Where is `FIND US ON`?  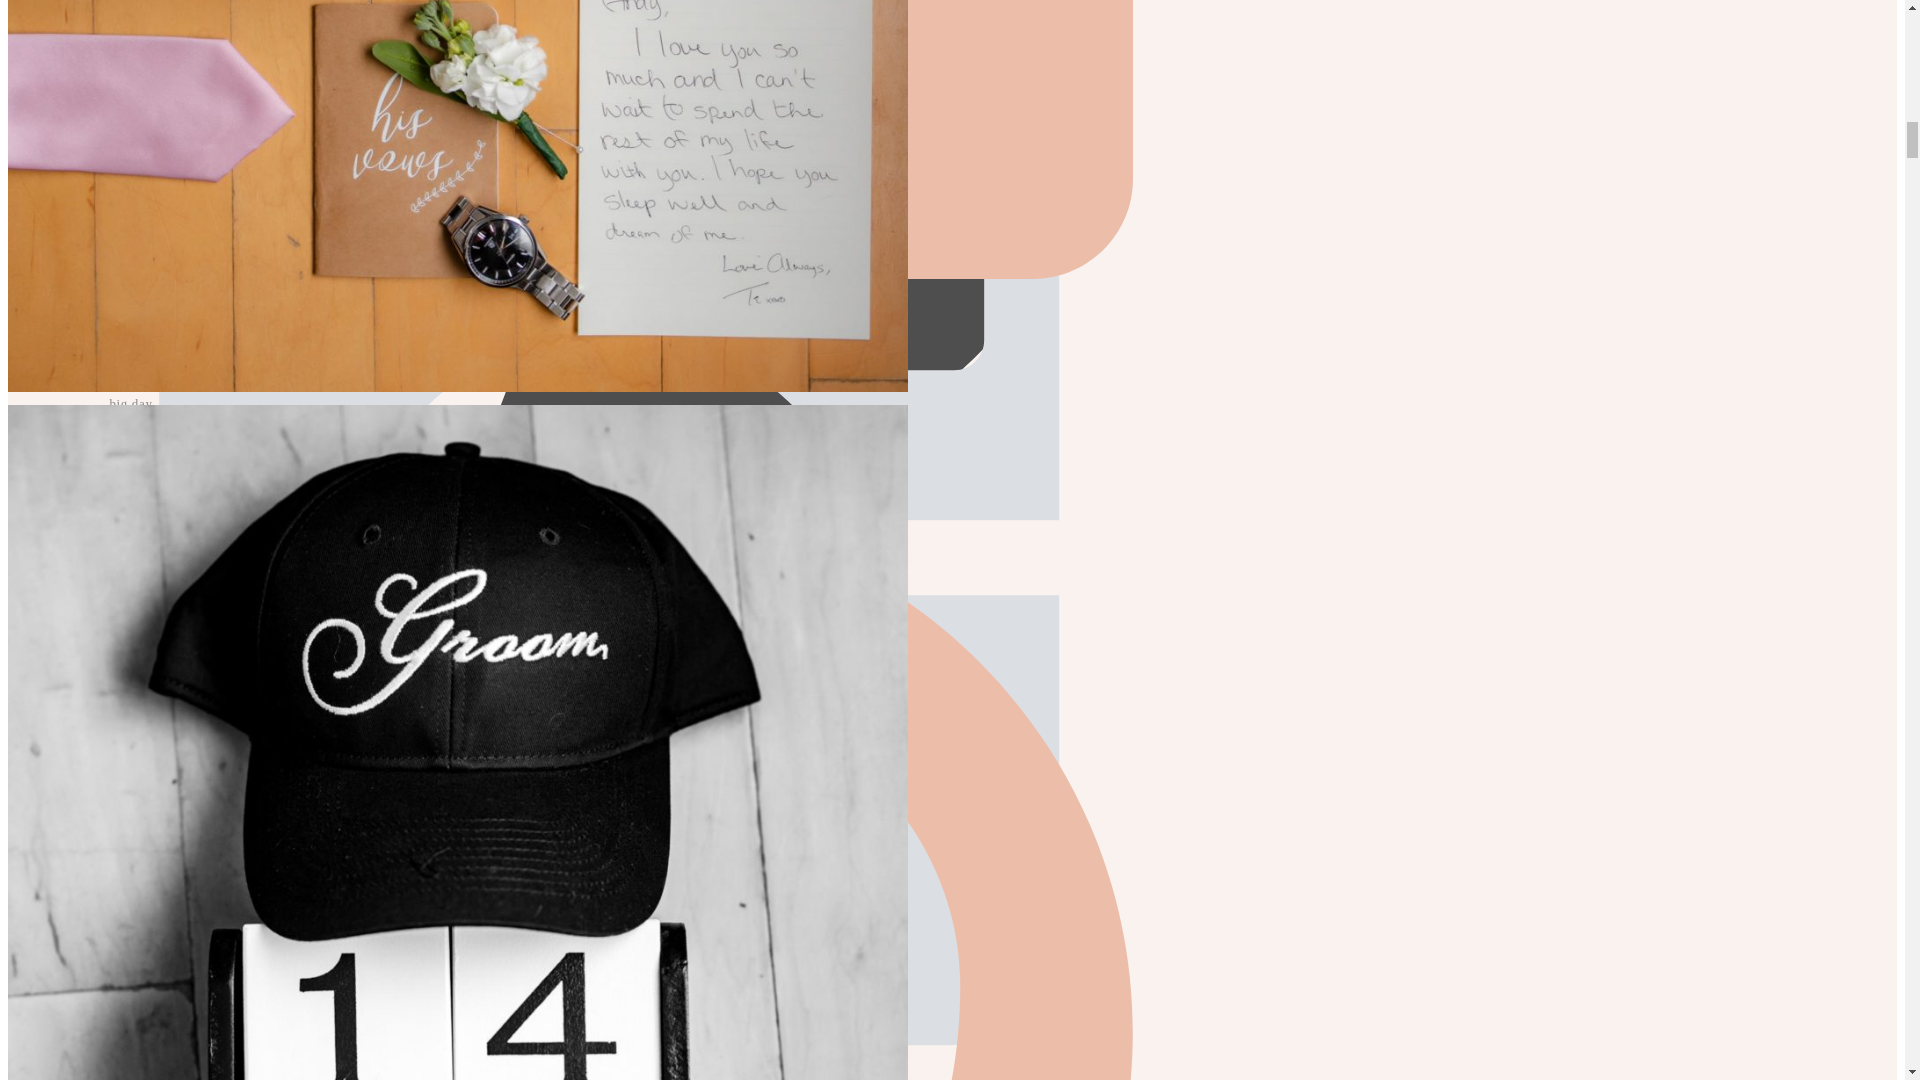
FIND US ON is located at coordinates (607, 604).